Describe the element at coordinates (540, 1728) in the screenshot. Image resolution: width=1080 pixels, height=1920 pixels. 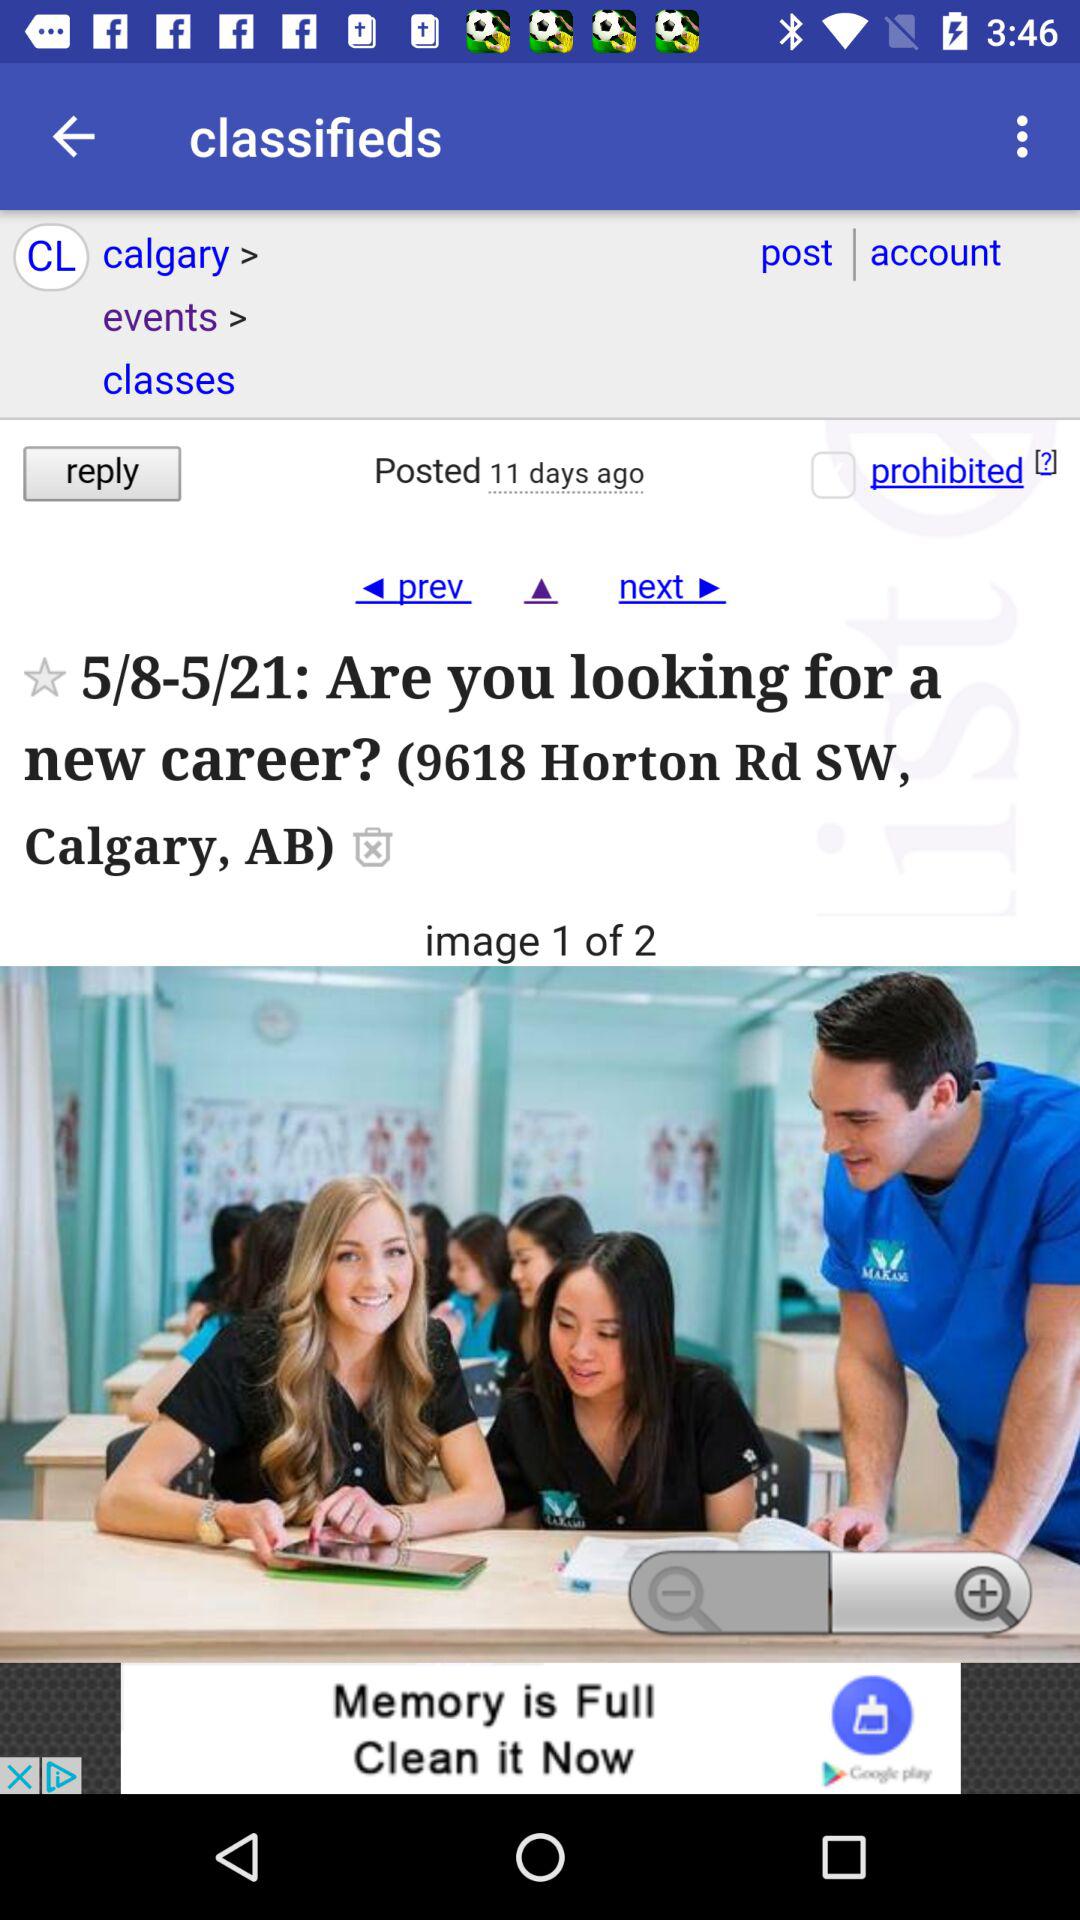
I see `advertising bar` at that location.